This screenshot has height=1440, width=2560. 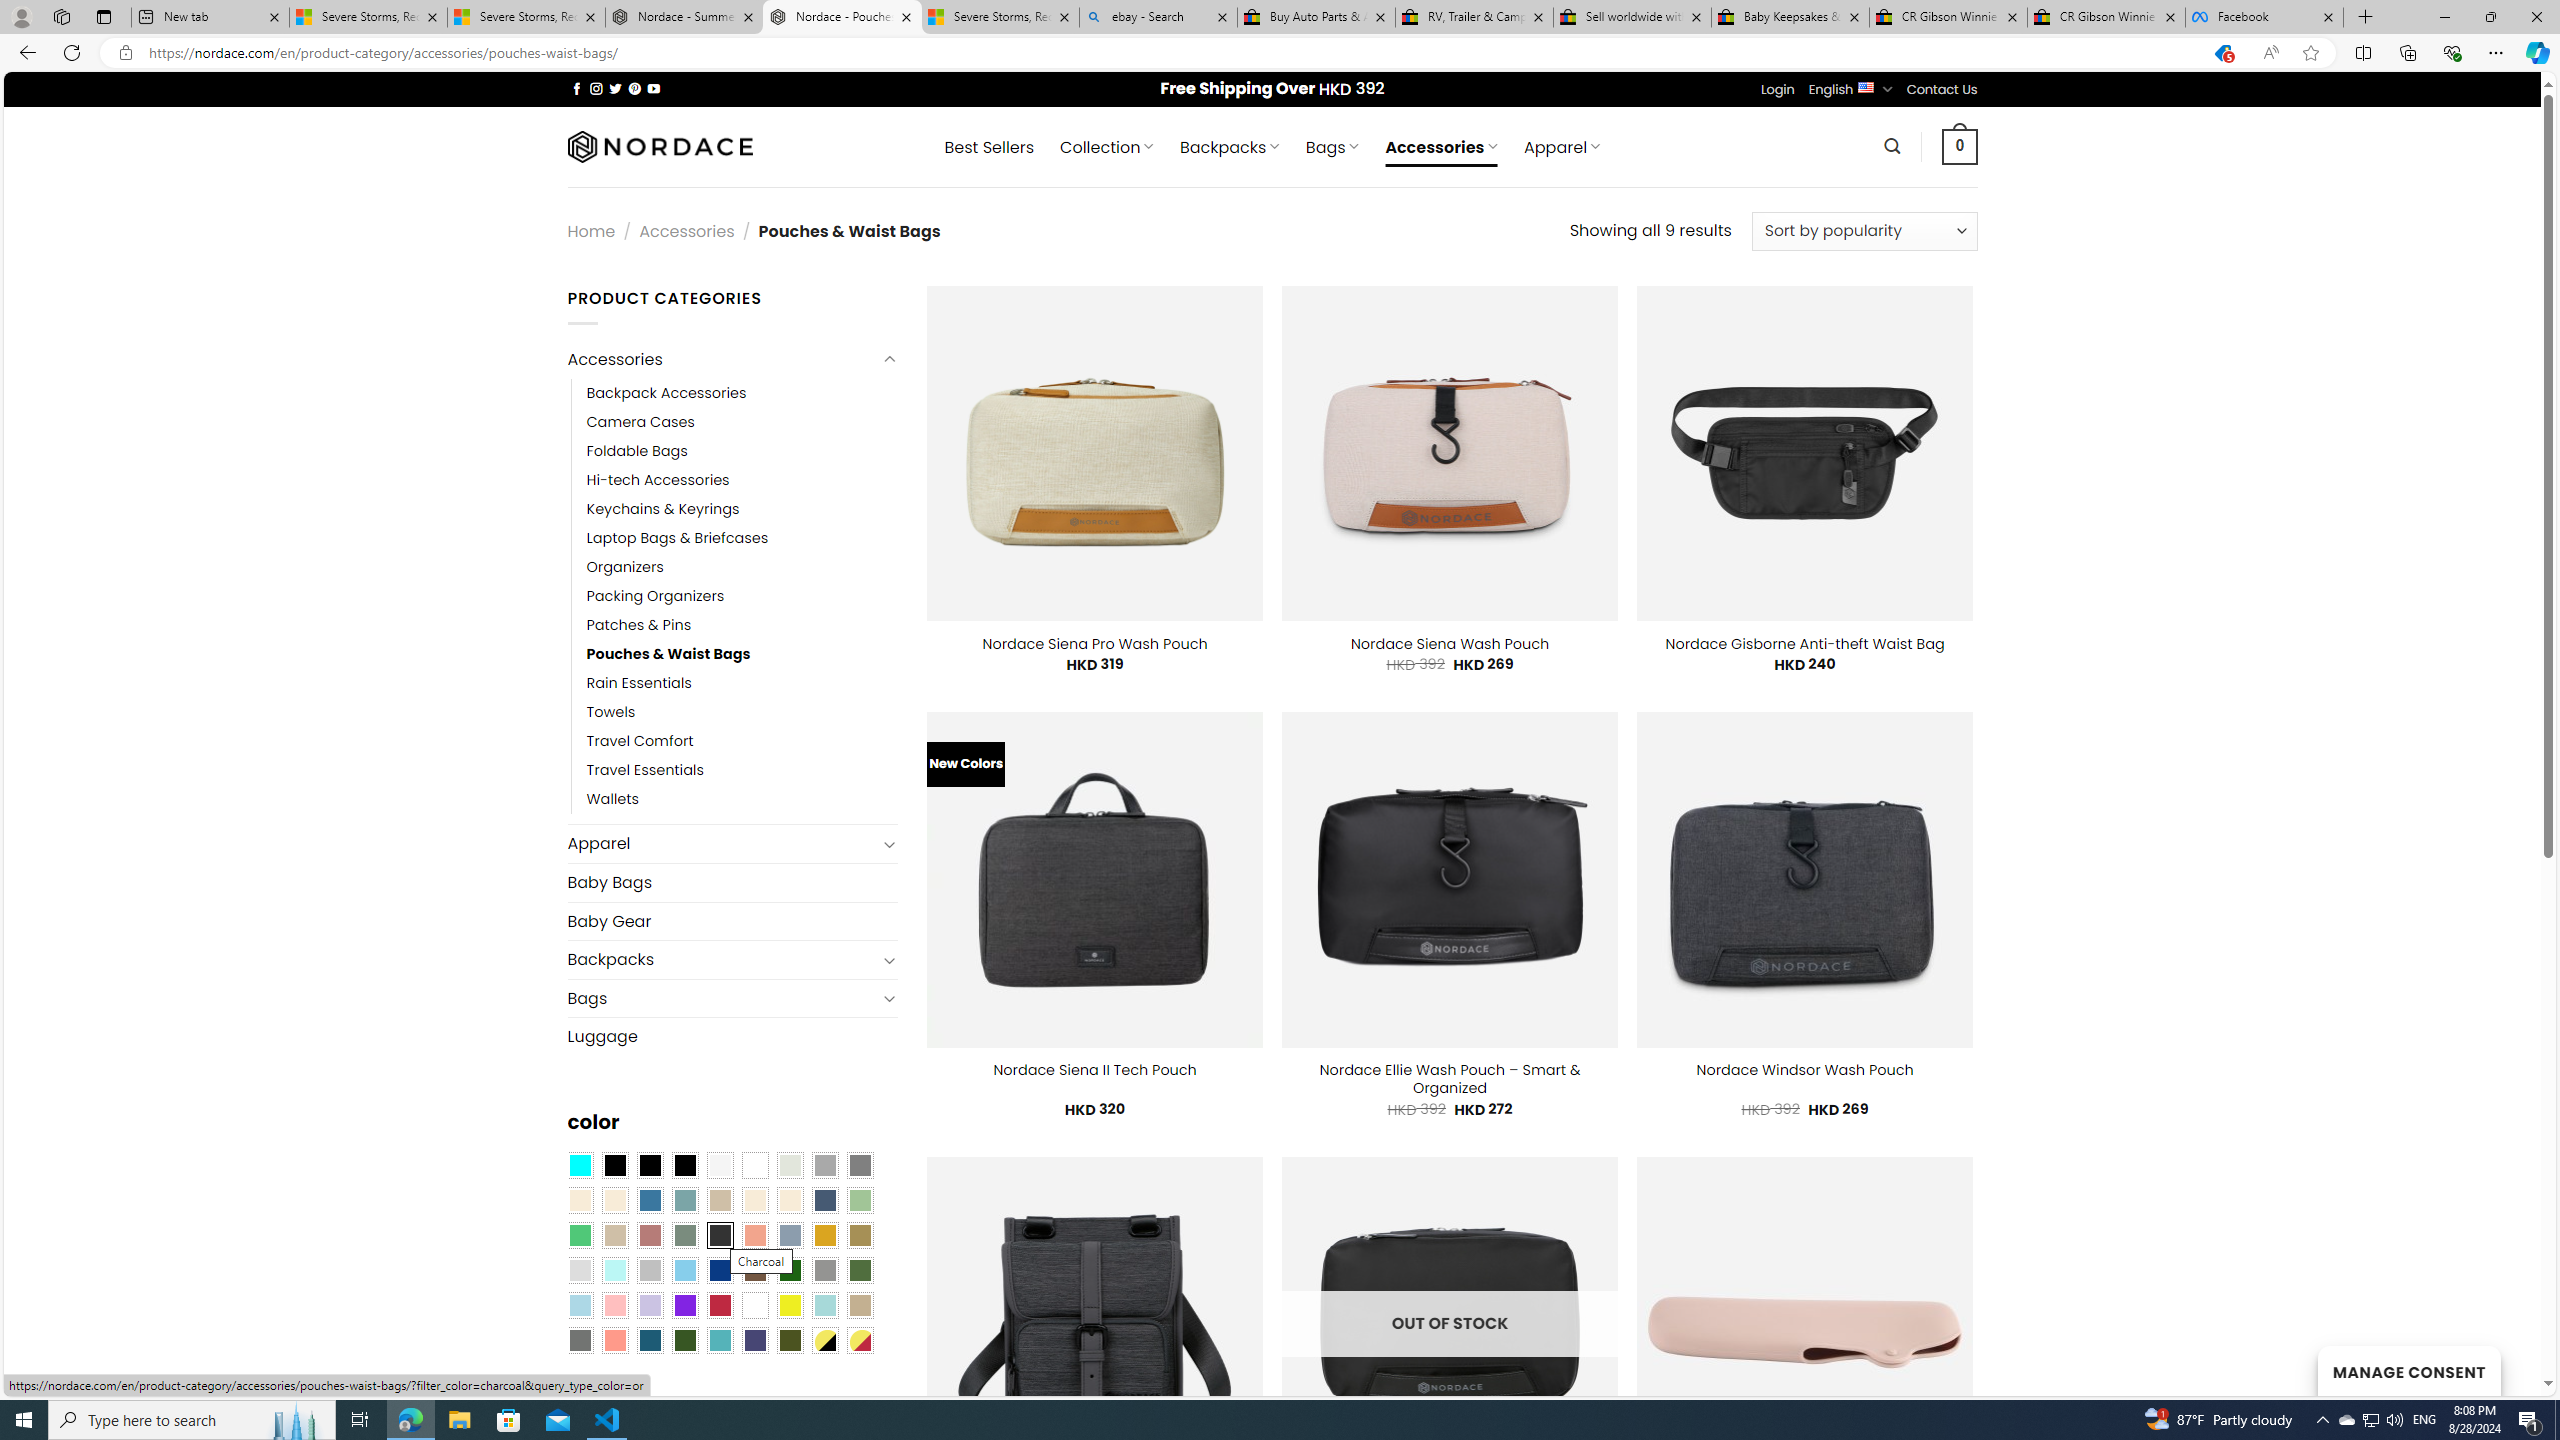 What do you see at coordinates (614, 1270) in the screenshot?
I see `Mint` at bounding box center [614, 1270].